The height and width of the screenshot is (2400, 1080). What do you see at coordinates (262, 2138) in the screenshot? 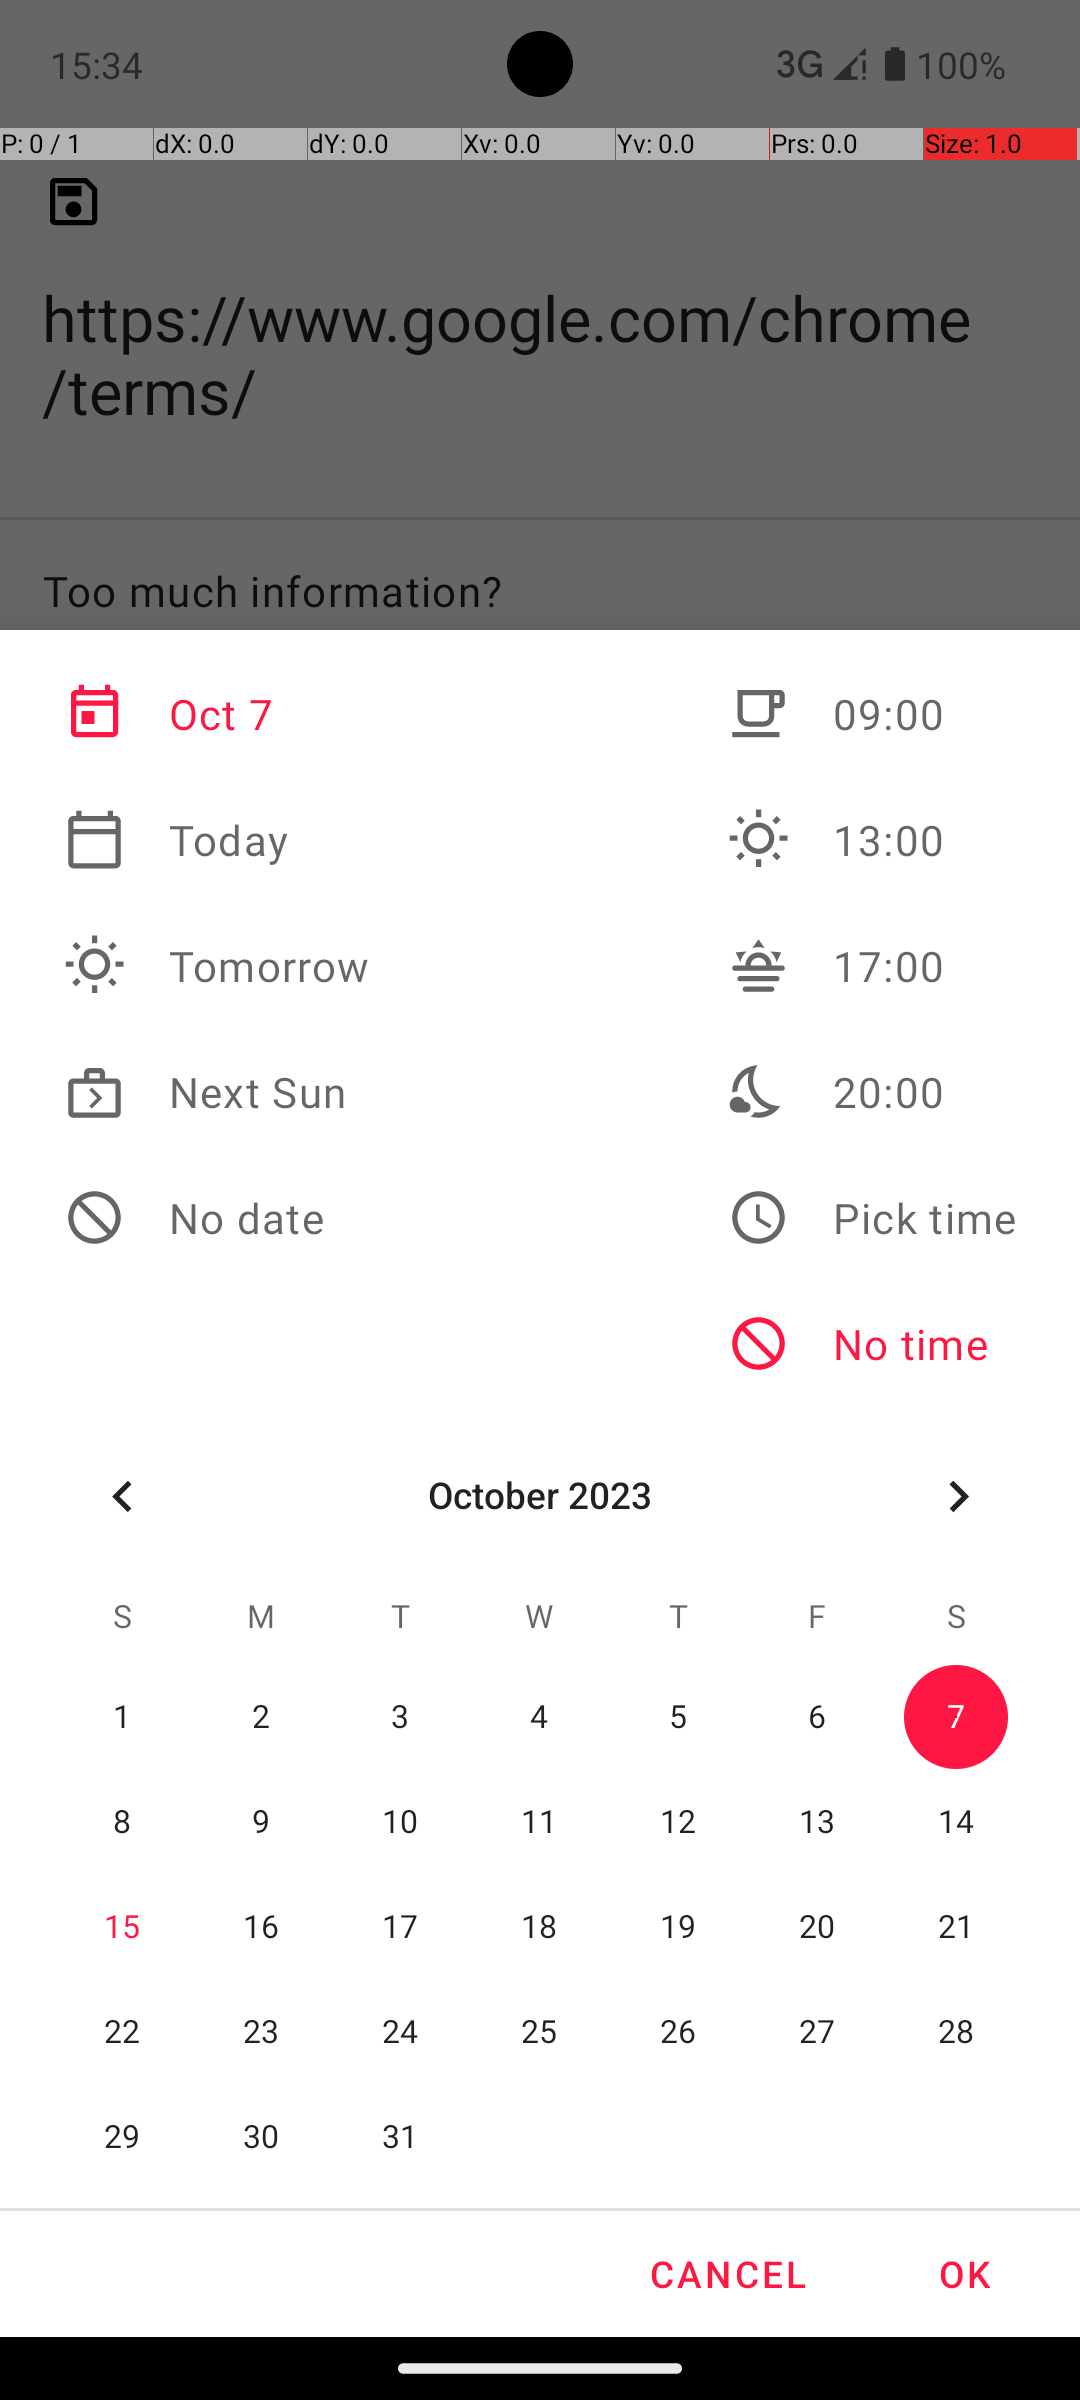
I see `30` at bounding box center [262, 2138].